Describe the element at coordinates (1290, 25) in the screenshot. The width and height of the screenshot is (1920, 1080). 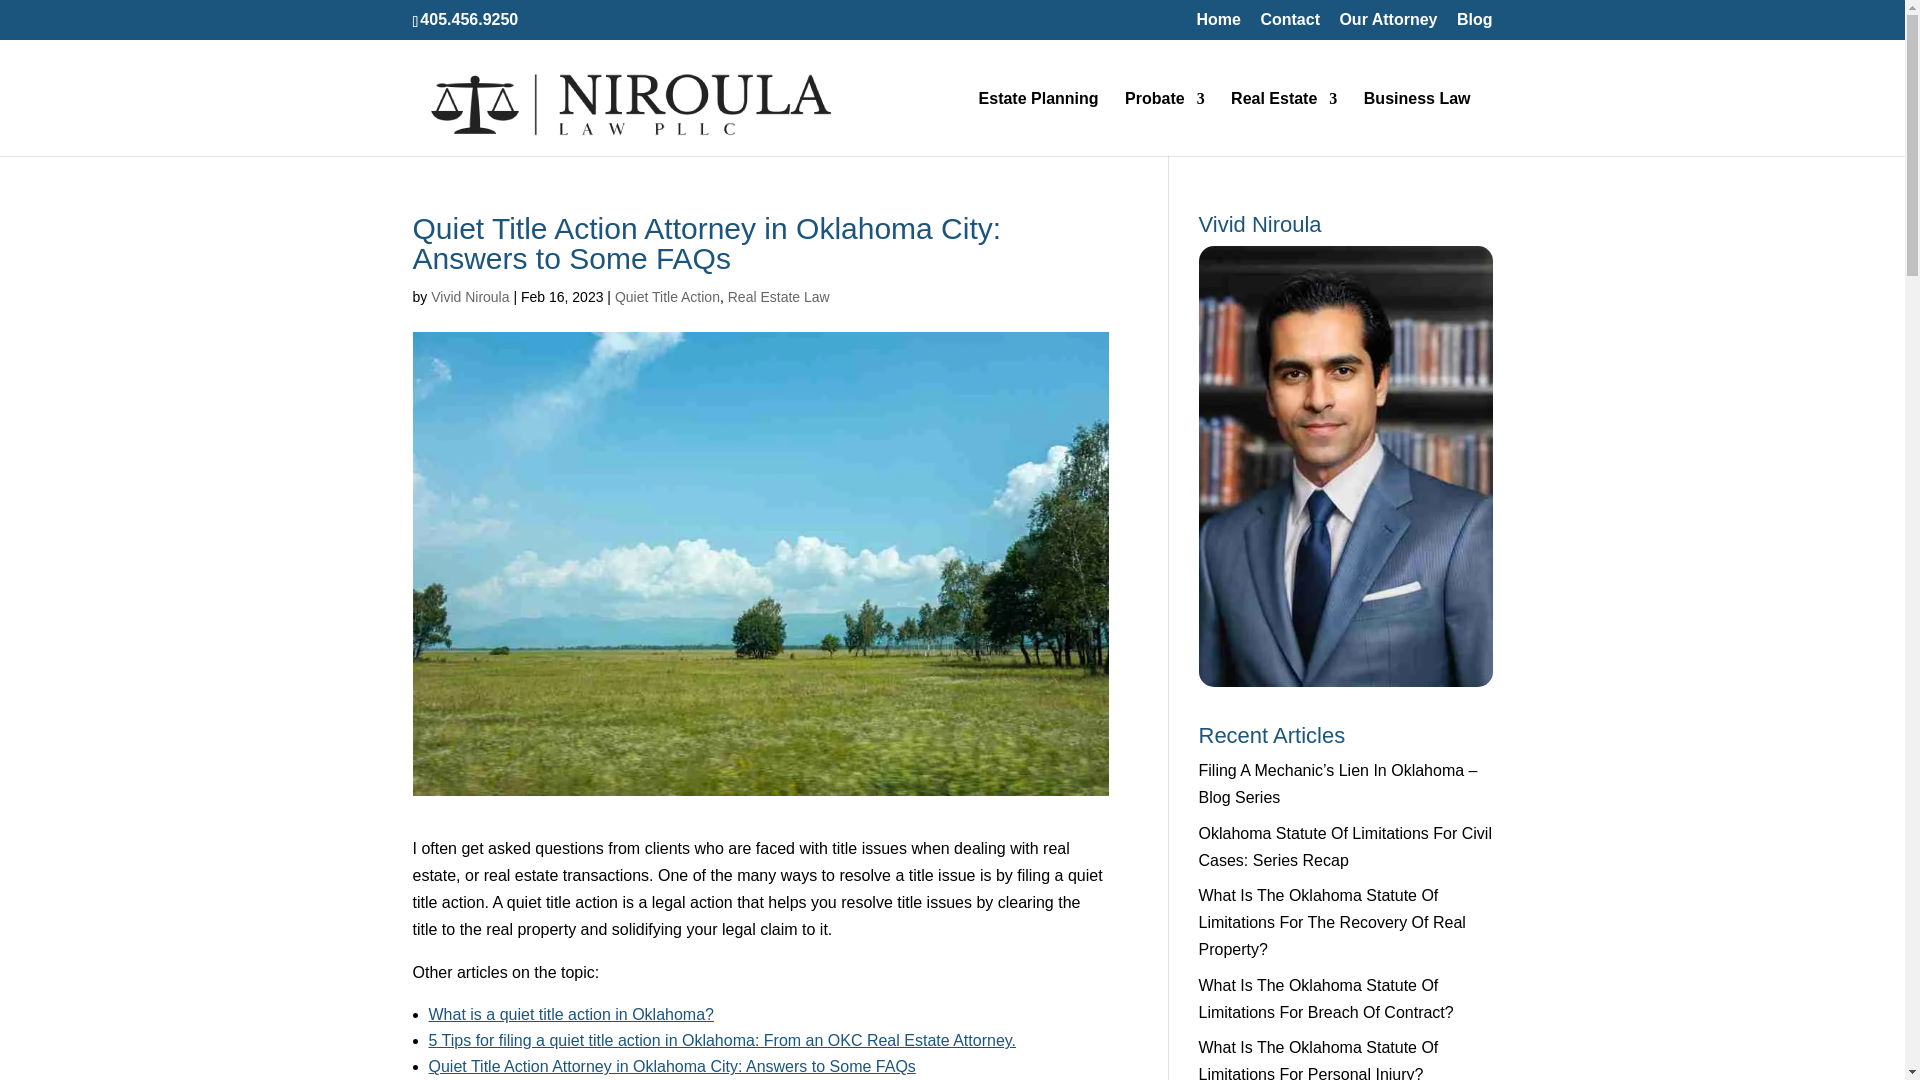
I see `Contact` at that location.